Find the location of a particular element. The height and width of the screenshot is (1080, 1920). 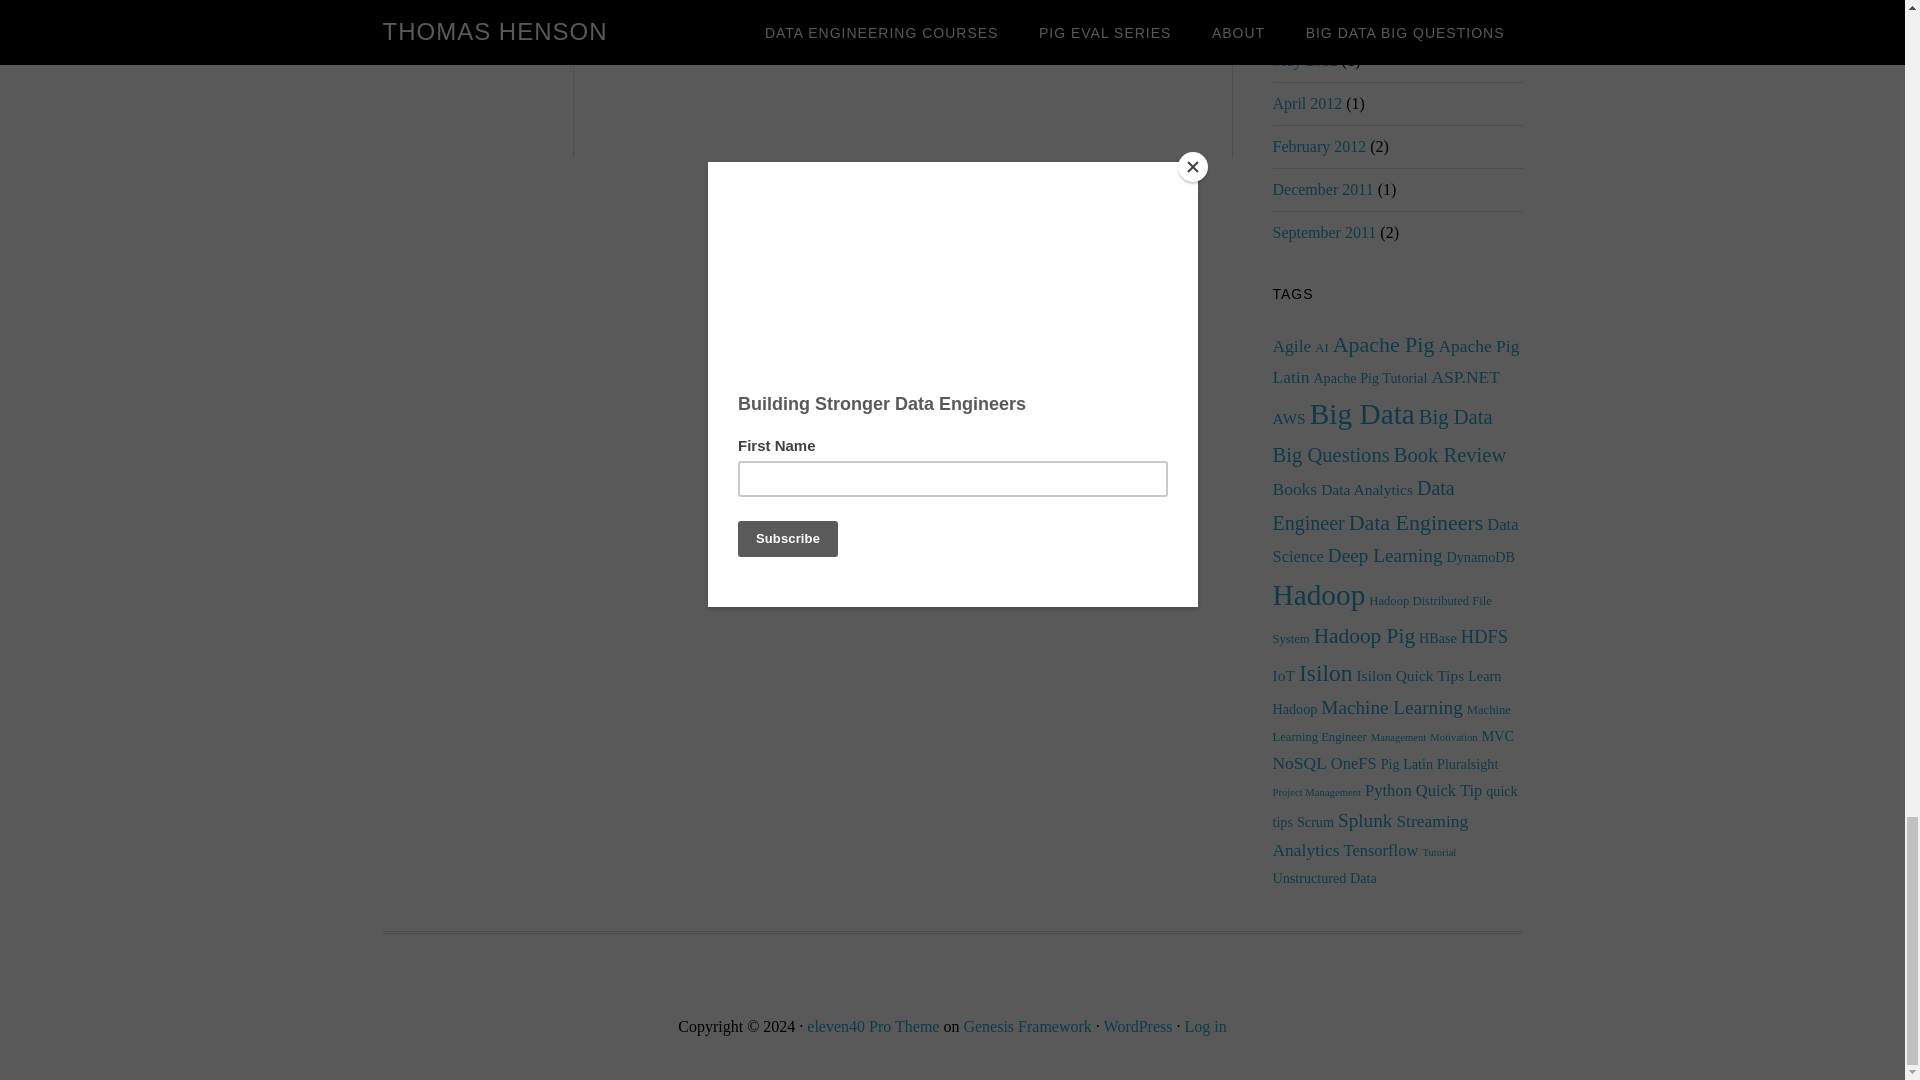

Hortonworks is located at coordinates (1074, 28).